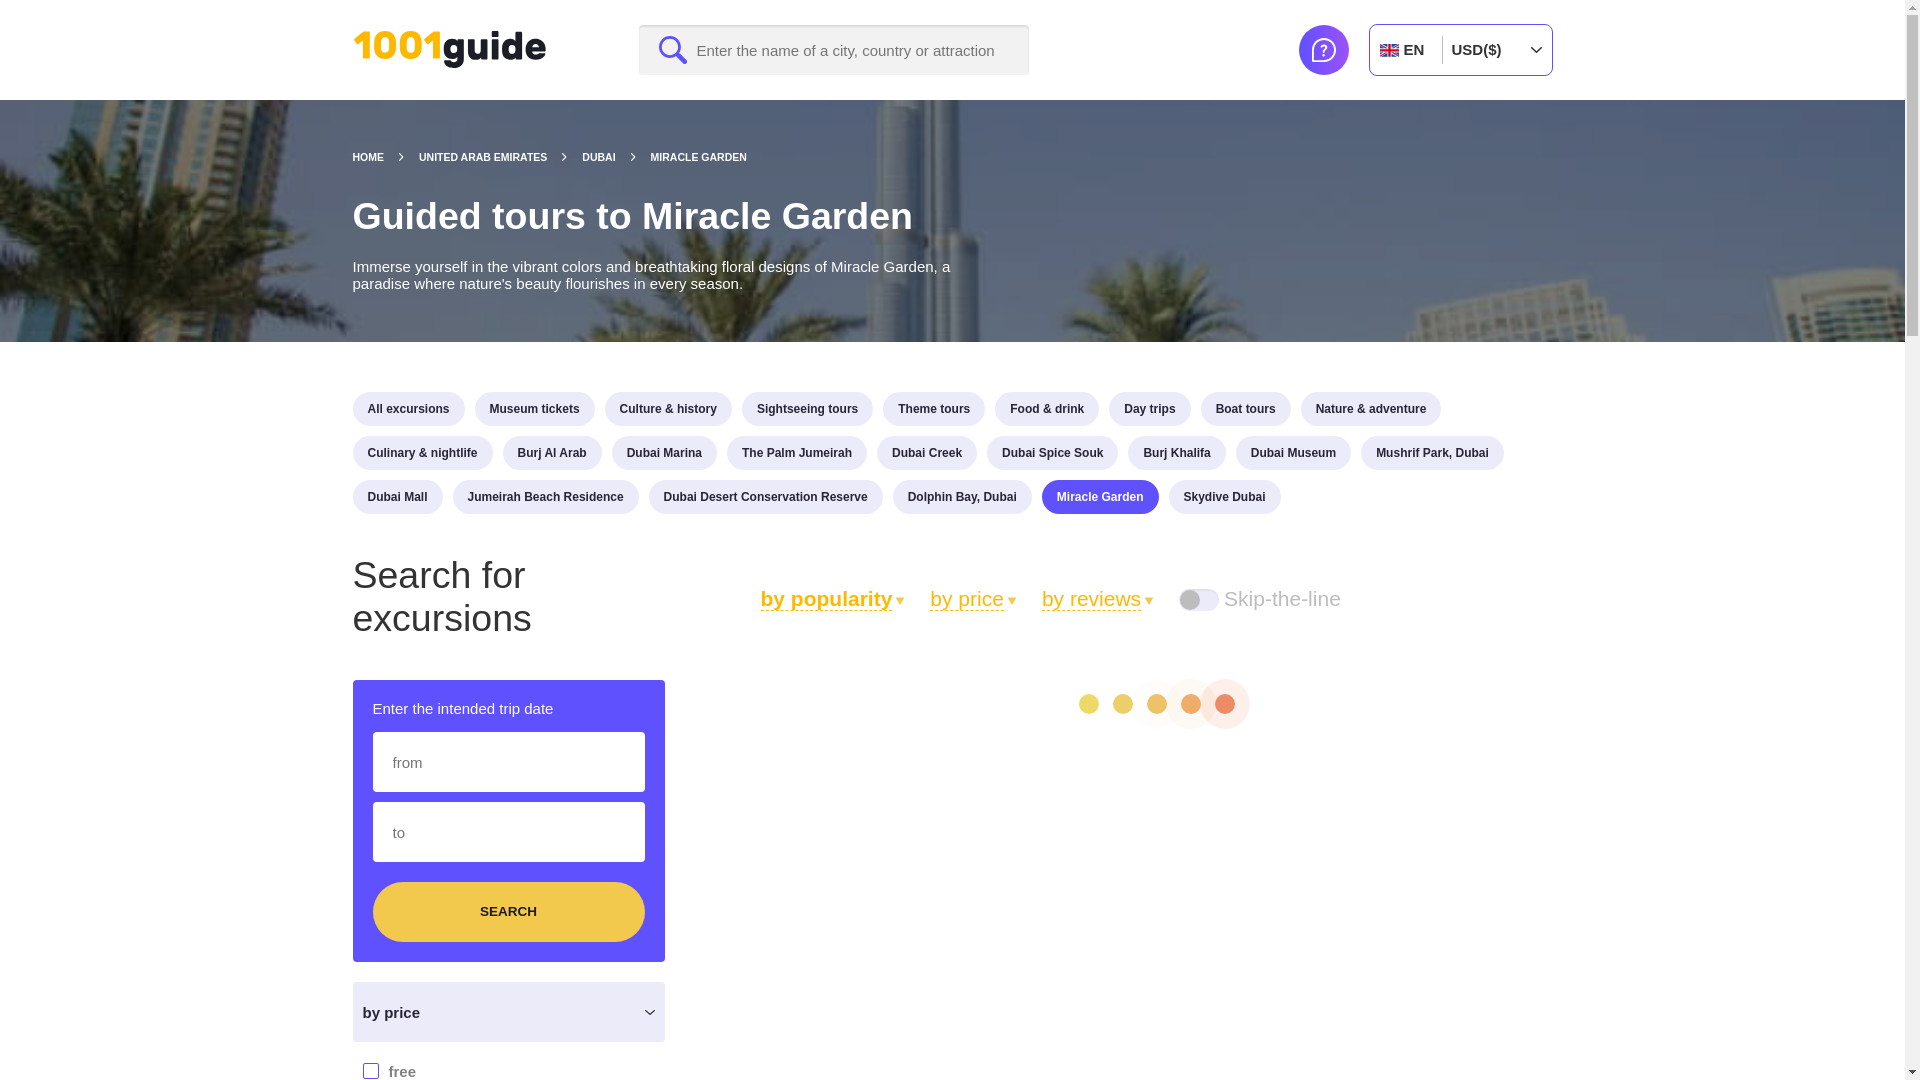 This screenshot has width=1920, height=1080. I want to click on Dubai Desert Conservation Reserve, so click(766, 496).